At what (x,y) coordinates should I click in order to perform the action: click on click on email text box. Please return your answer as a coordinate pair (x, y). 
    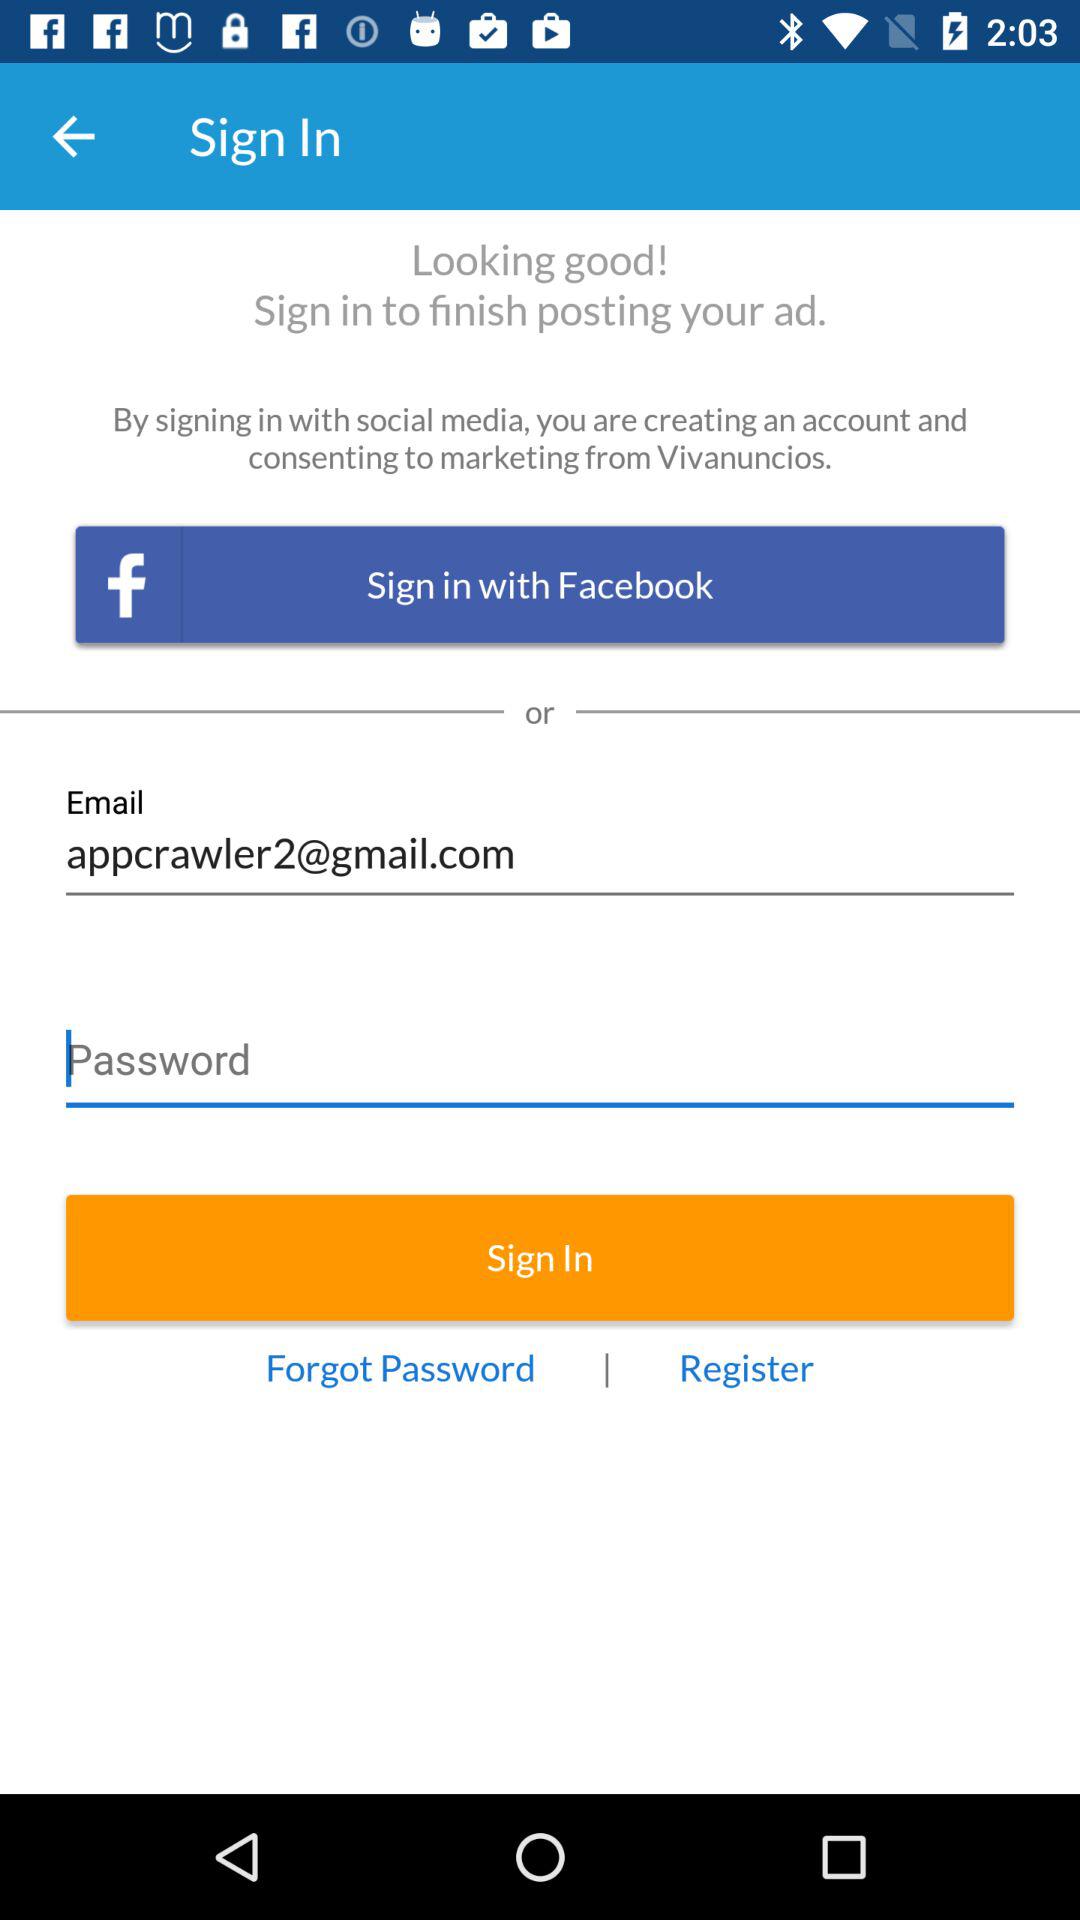
    Looking at the image, I should click on (540, 840).